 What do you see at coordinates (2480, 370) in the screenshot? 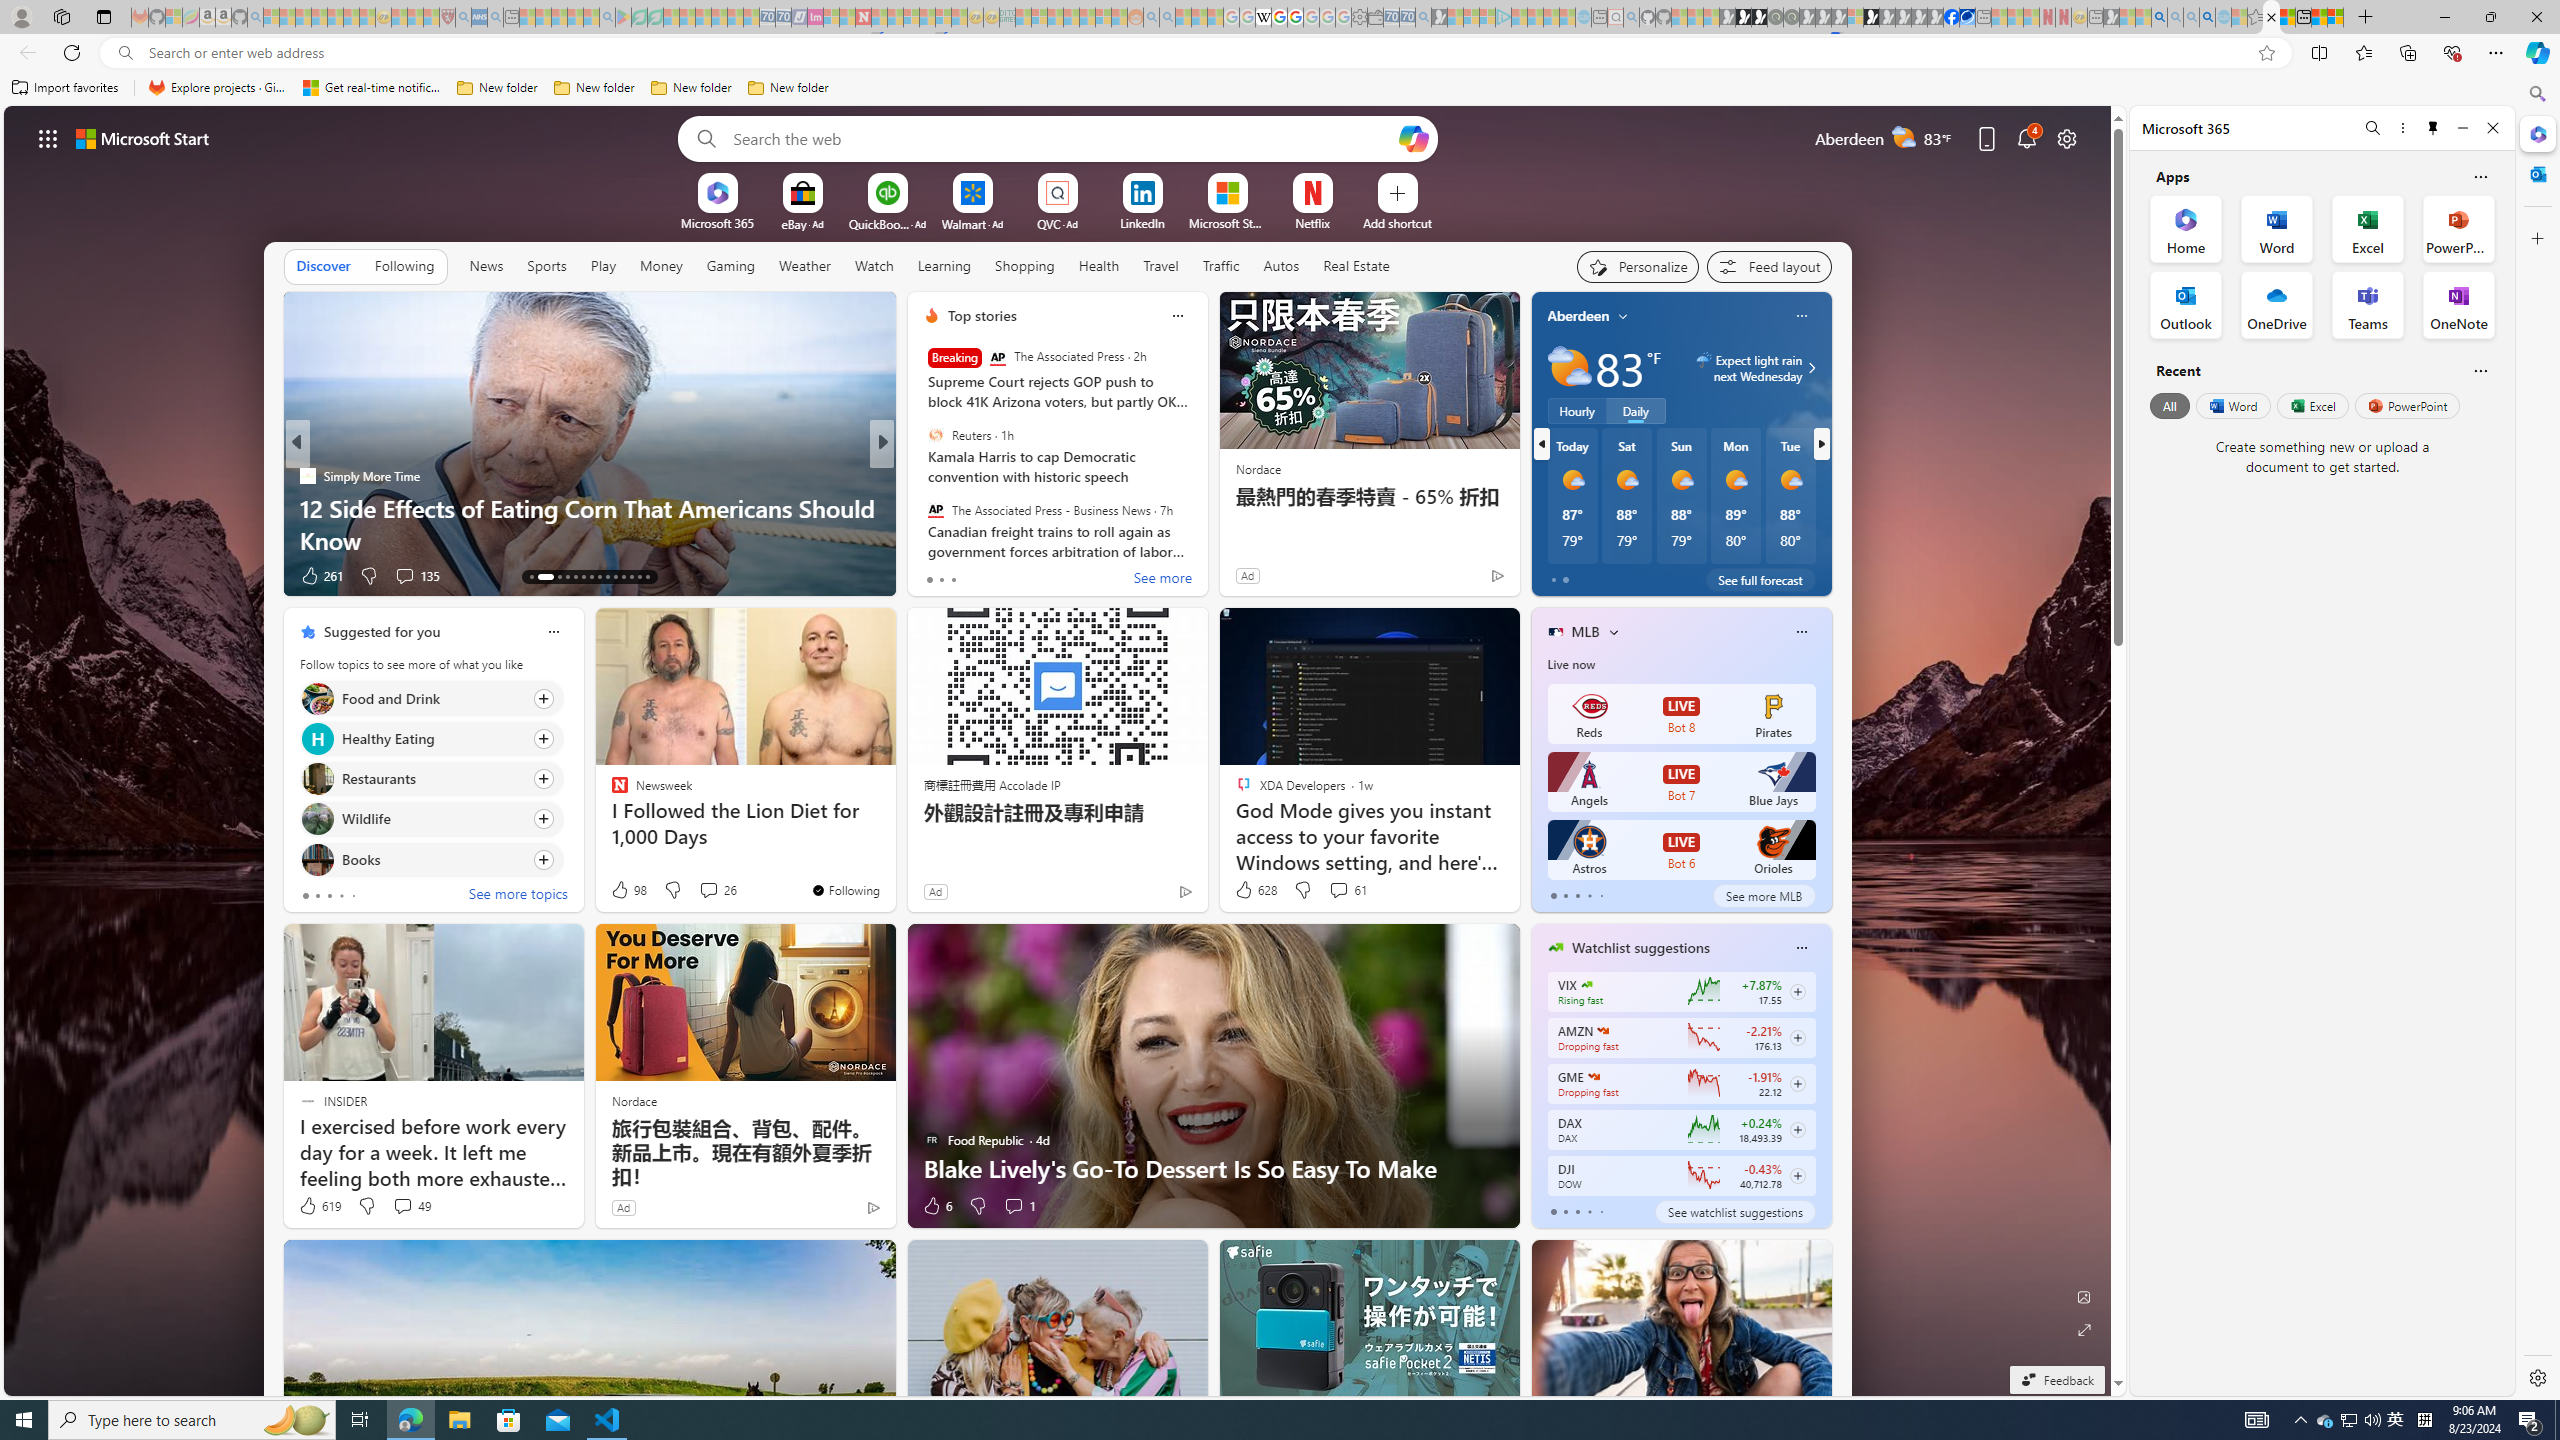
I see `Is this helpful?` at bounding box center [2480, 370].